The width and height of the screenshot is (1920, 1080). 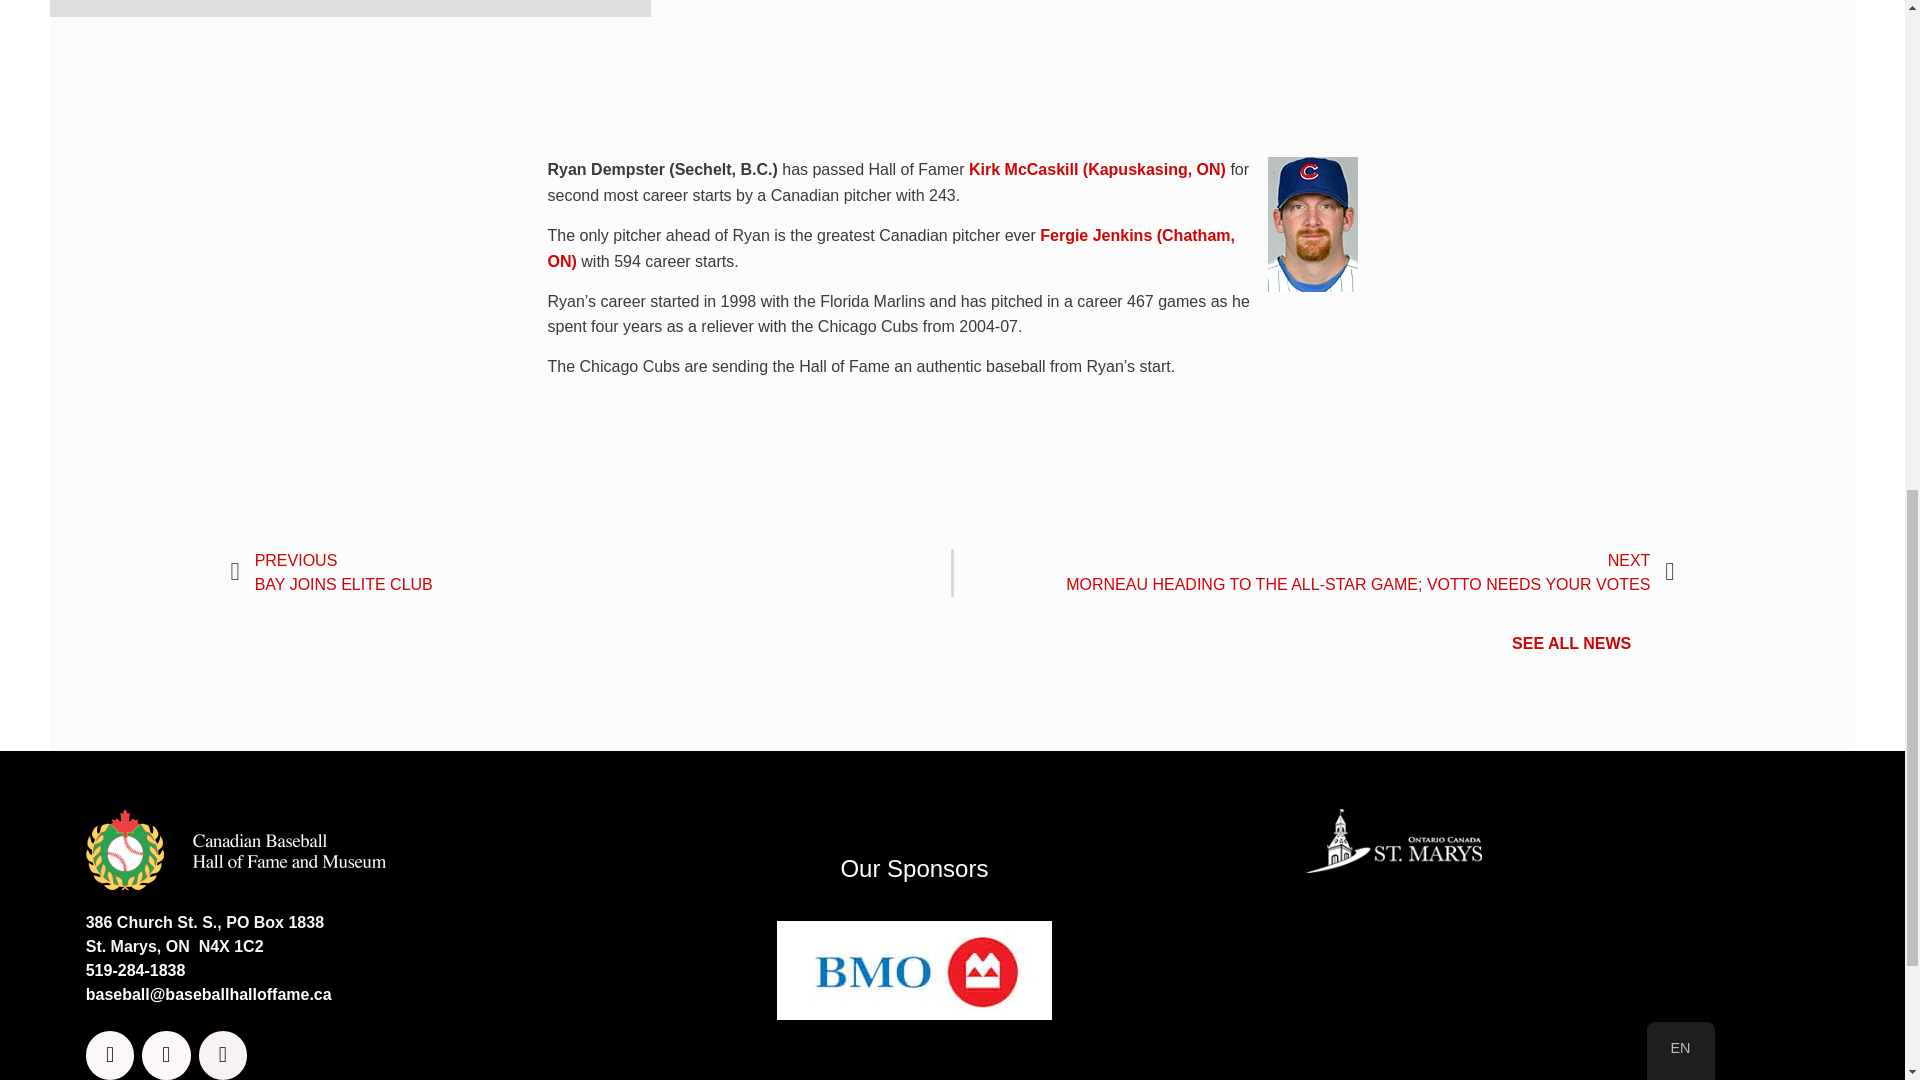 I want to click on St Marys White, so click(x=1392, y=839).